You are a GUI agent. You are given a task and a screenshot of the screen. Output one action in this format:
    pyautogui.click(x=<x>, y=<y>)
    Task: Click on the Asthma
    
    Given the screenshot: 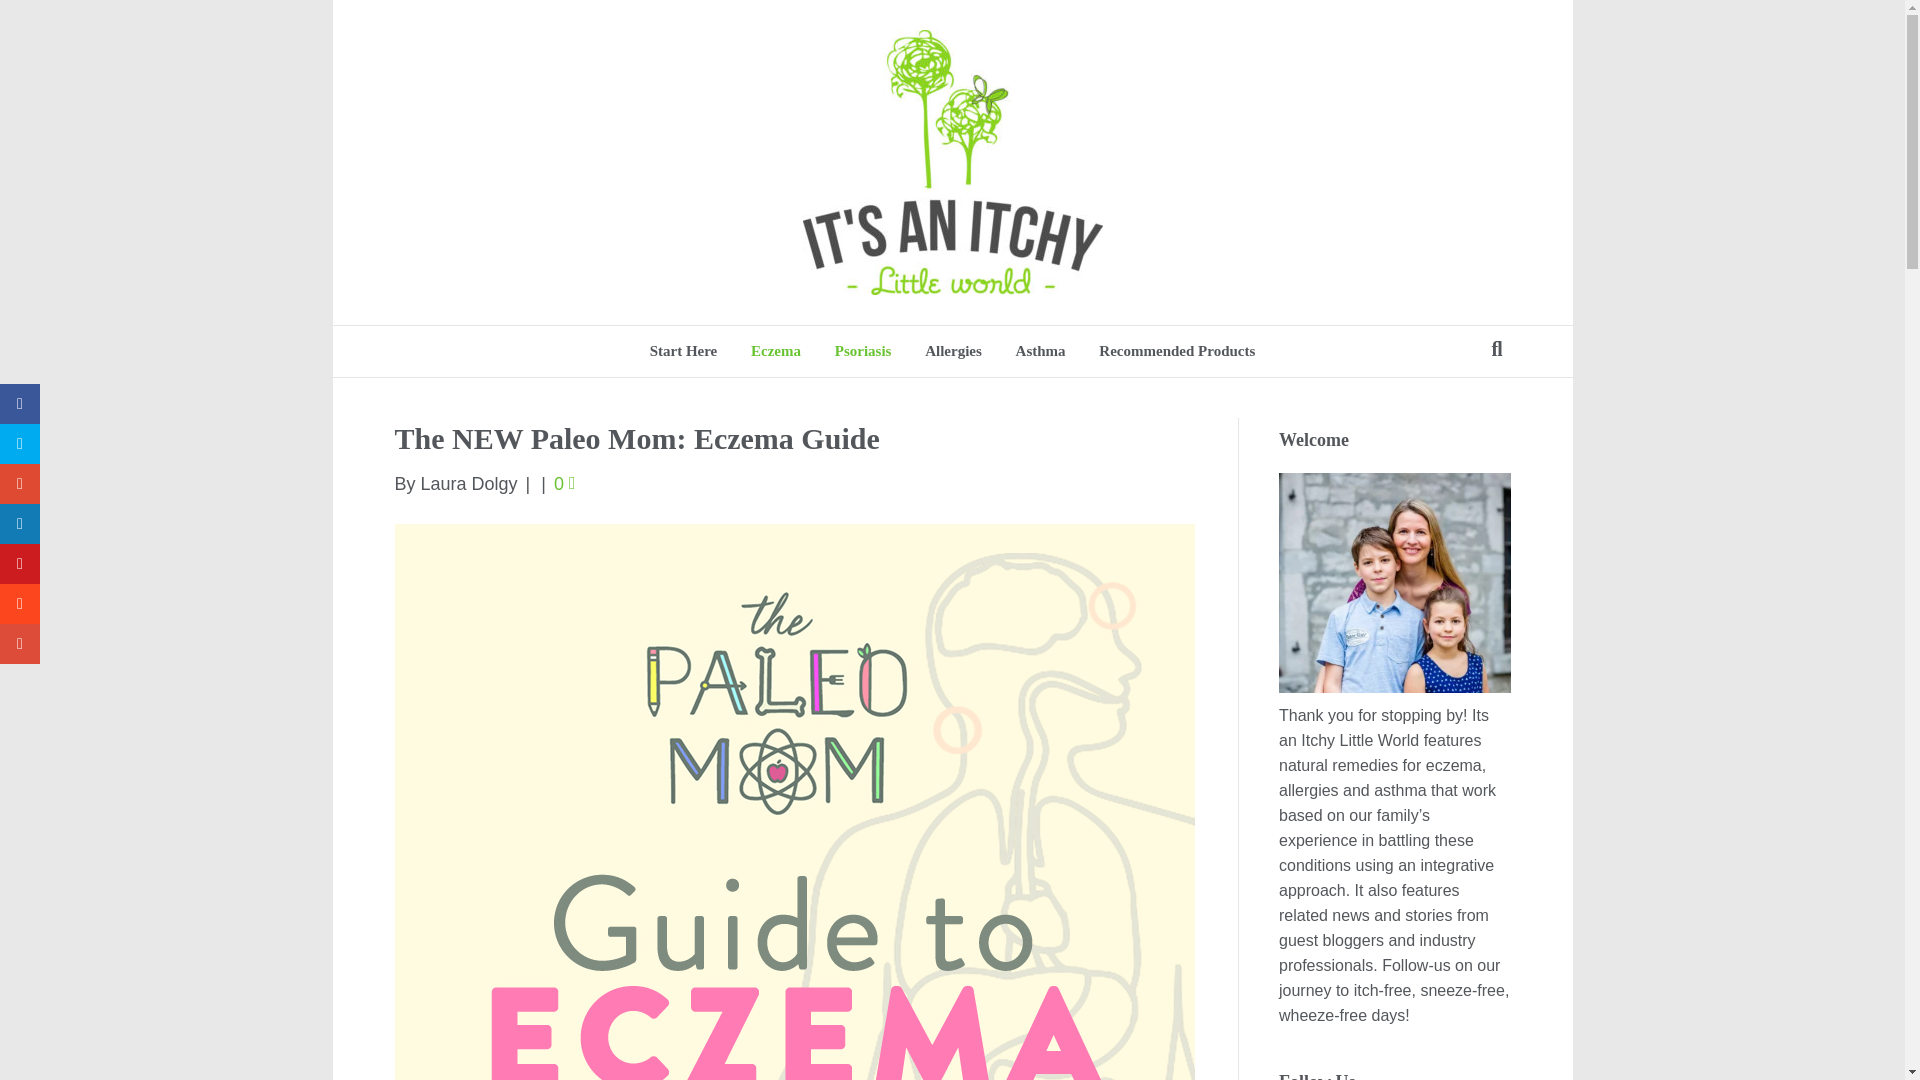 What is the action you would take?
    pyautogui.click(x=1040, y=351)
    